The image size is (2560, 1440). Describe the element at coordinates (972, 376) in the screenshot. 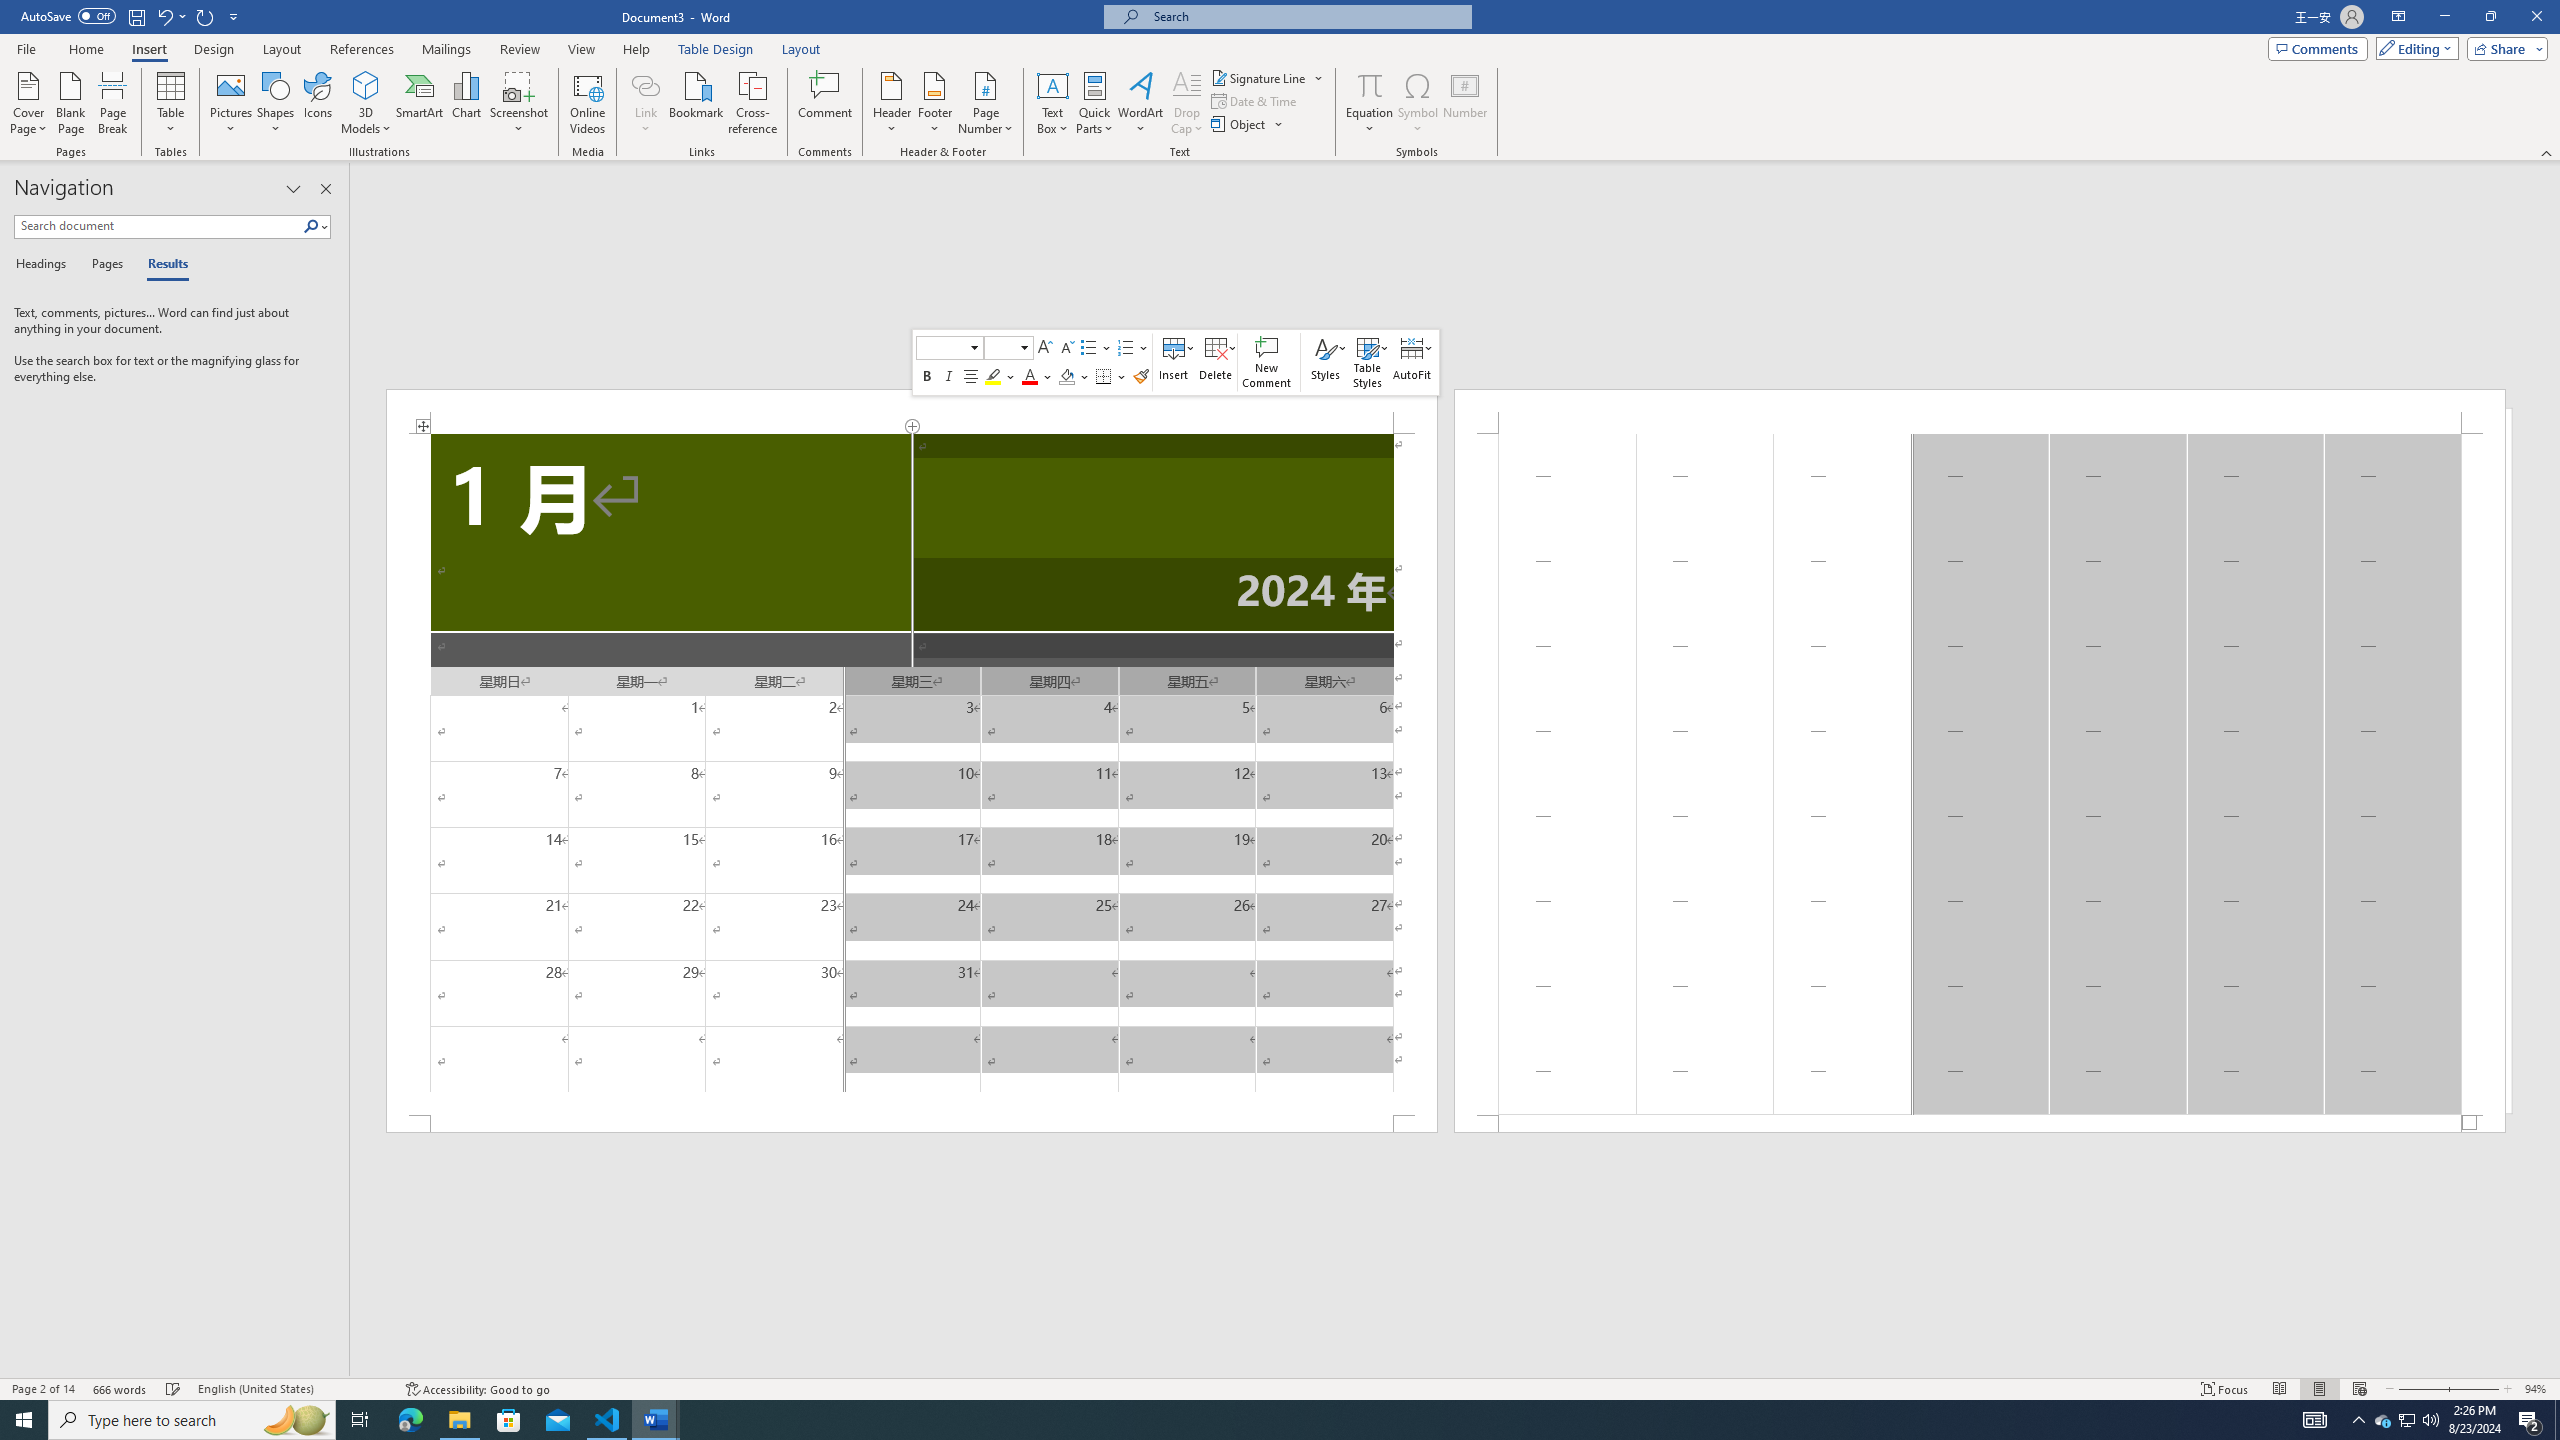

I see `Center` at that location.